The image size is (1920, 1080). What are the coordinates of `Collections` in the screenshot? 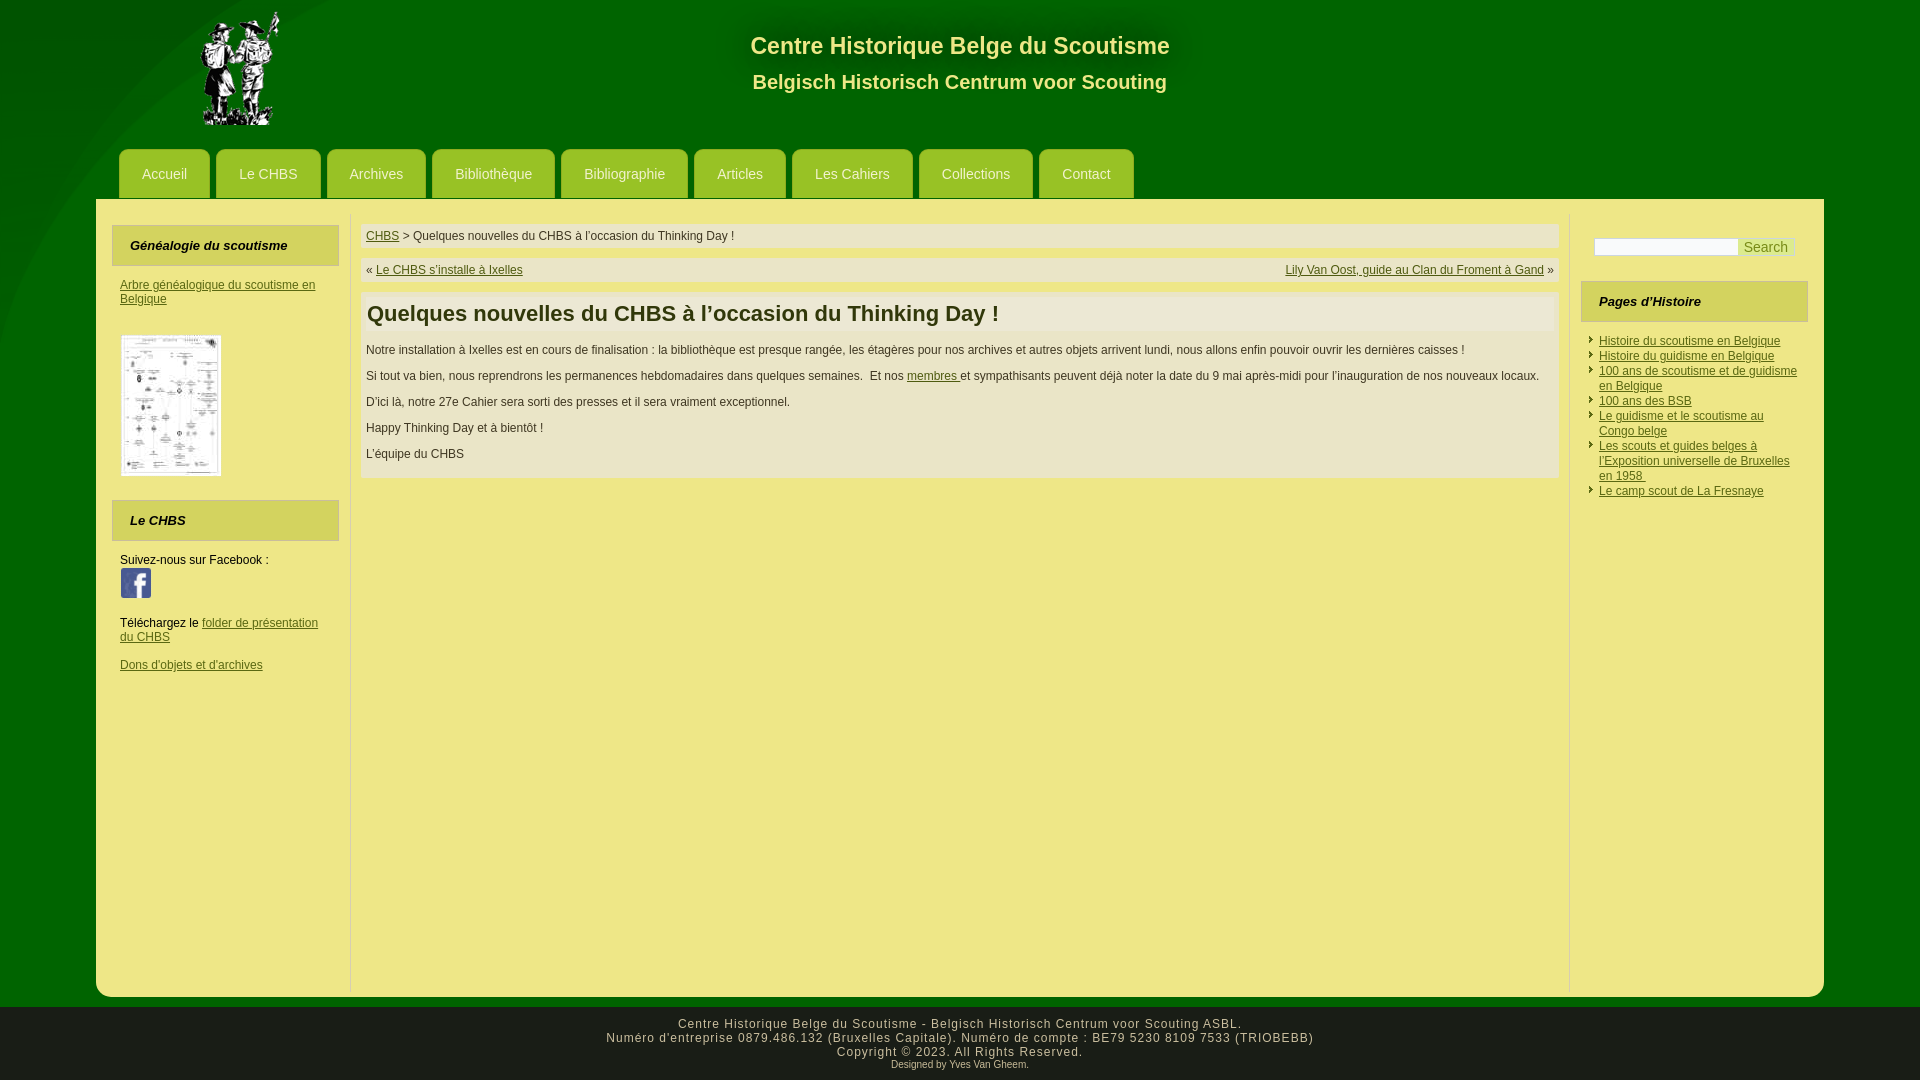 It's located at (976, 174).